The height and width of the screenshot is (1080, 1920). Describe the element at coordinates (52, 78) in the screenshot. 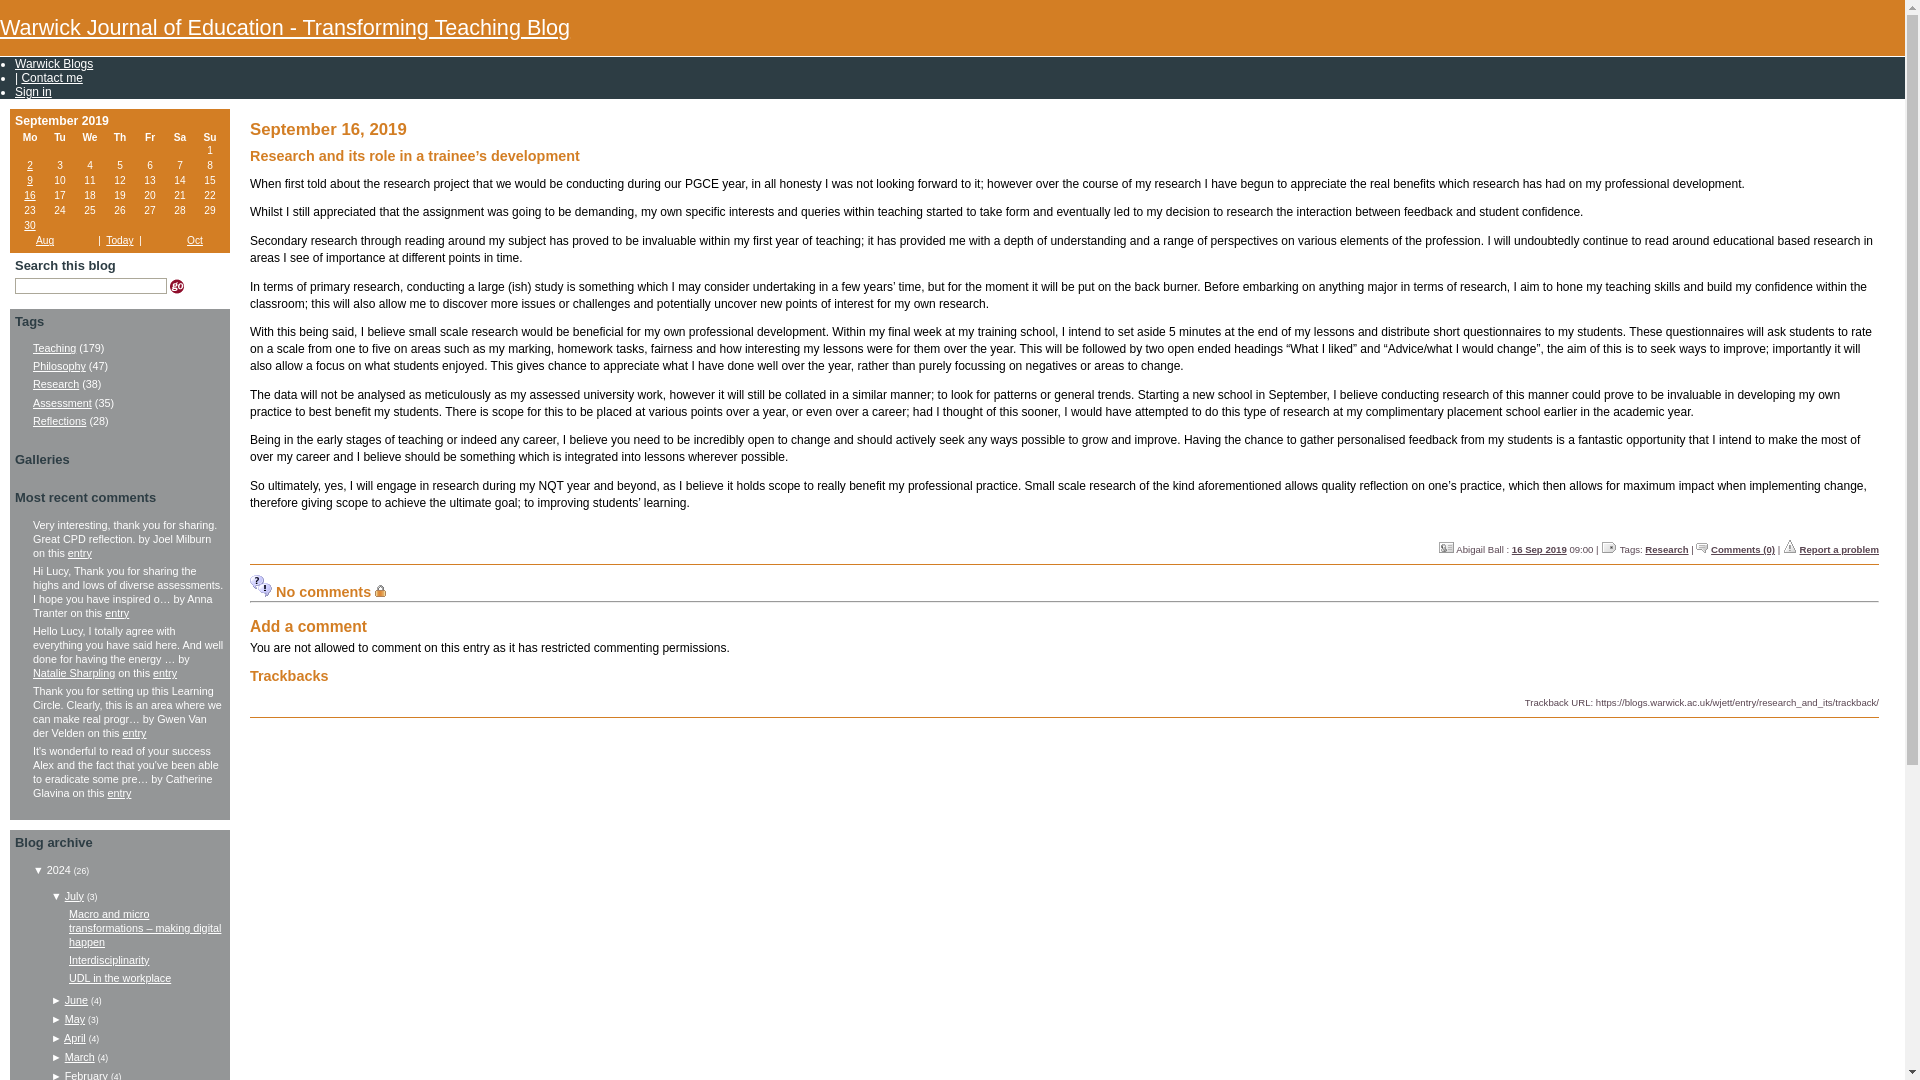

I see `Contact me` at that location.